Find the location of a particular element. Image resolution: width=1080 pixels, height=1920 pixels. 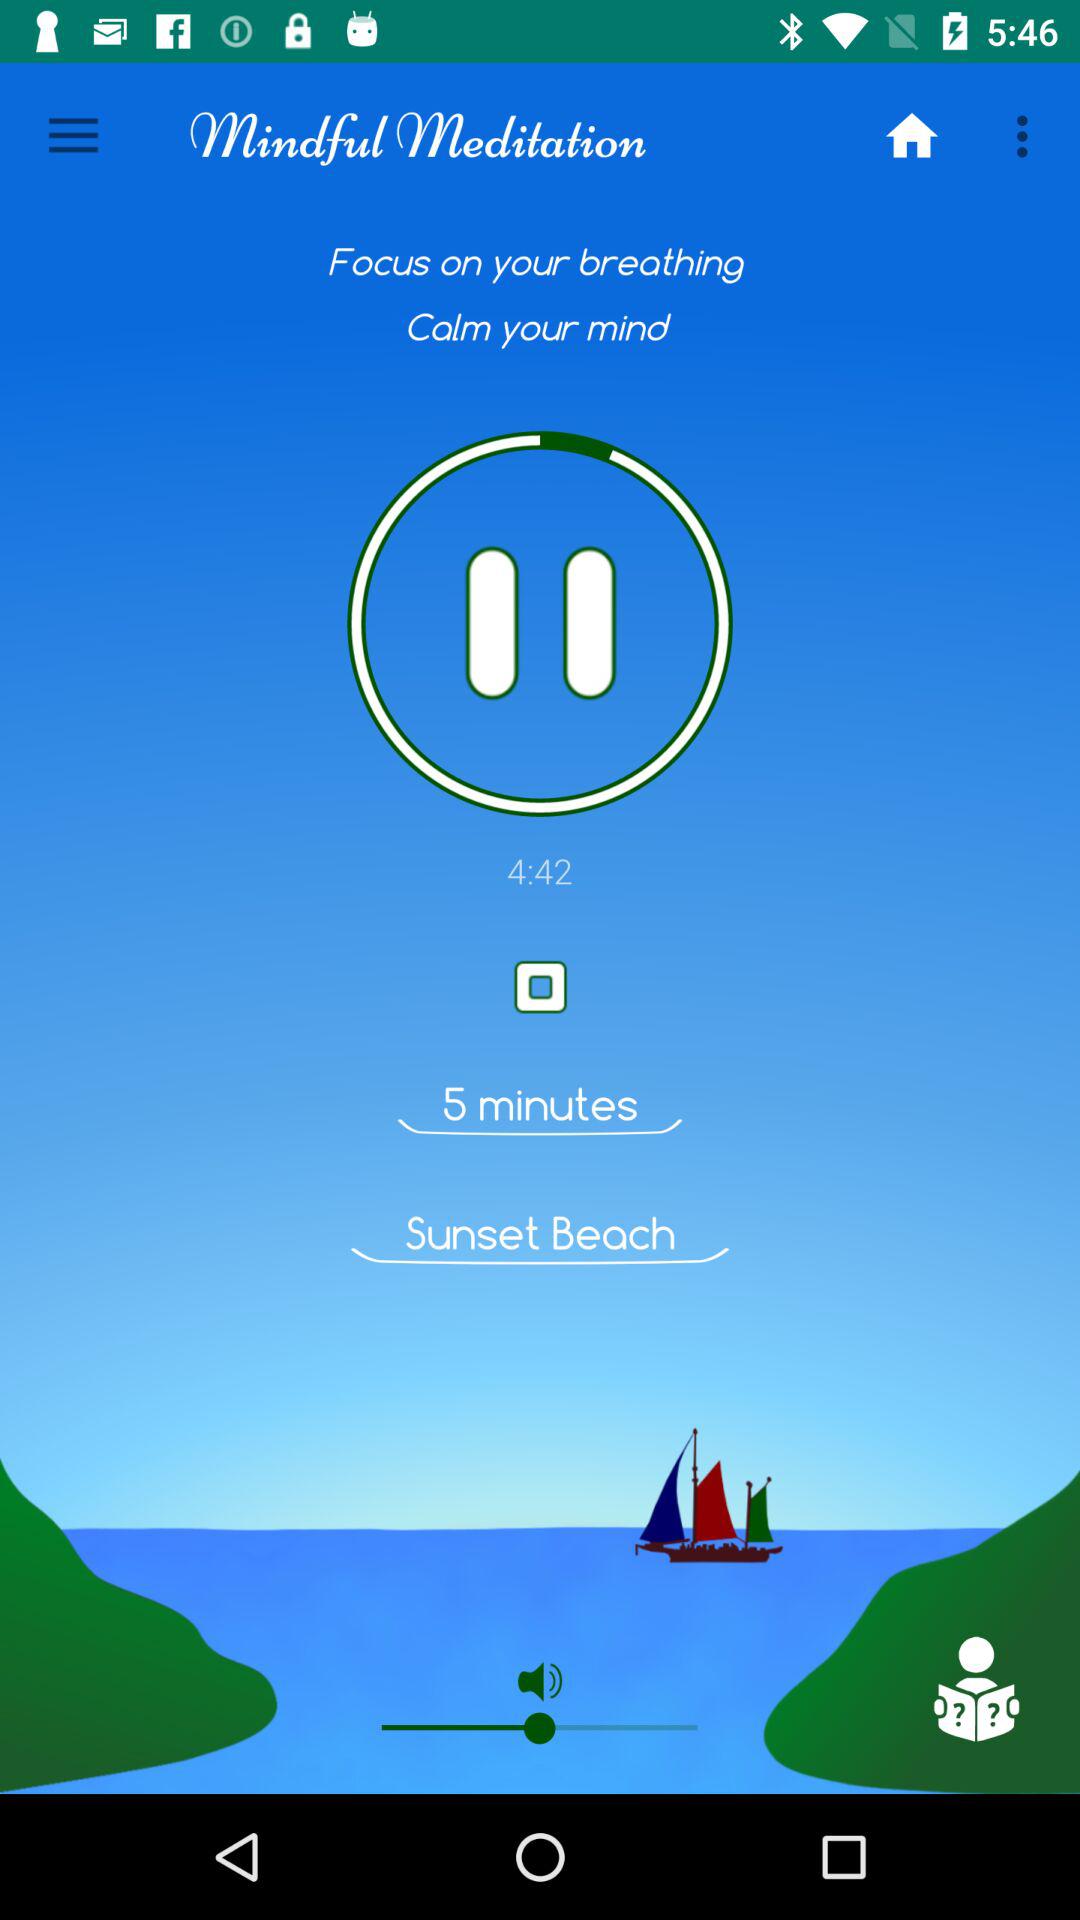

scroll until the   5 minutes   item is located at coordinates (540, 1104).